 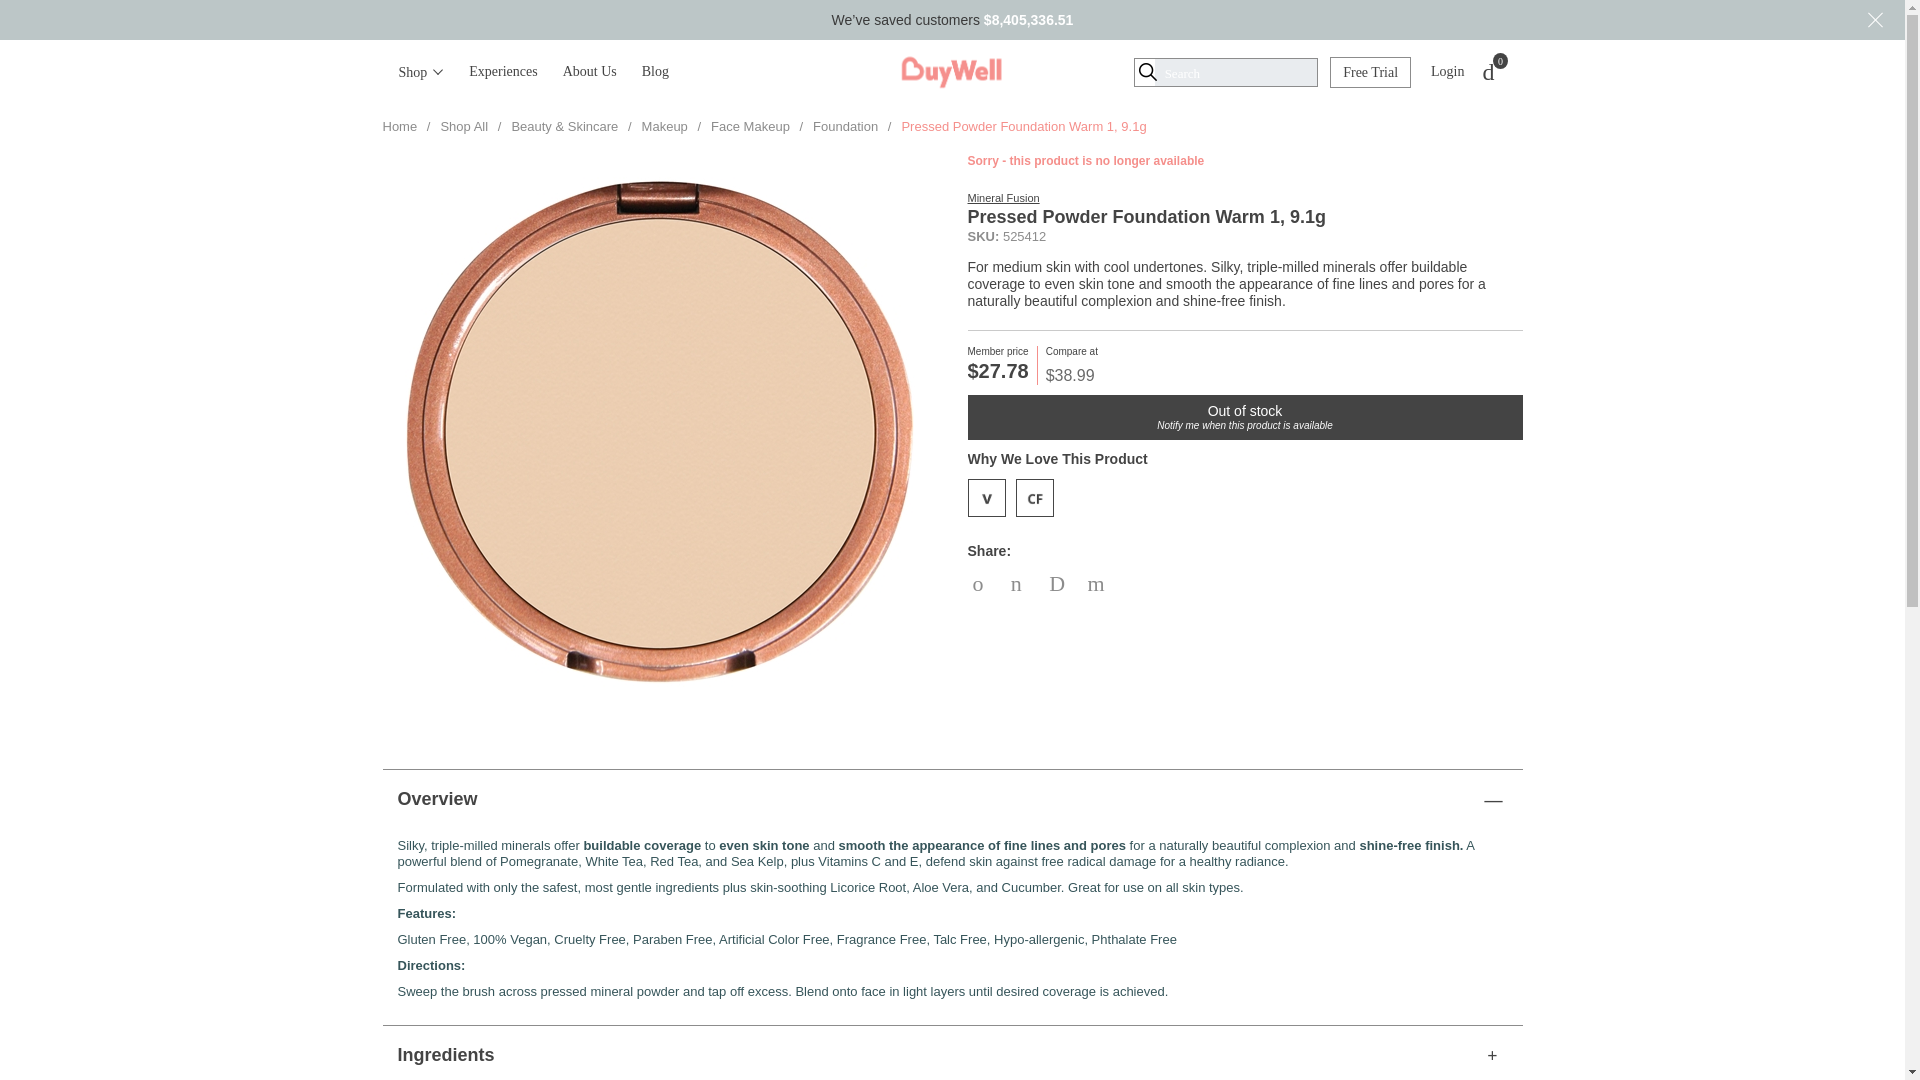 What do you see at coordinates (421, 72) in the screenshot?
I see `Shop` at bounding box center [421, 72].